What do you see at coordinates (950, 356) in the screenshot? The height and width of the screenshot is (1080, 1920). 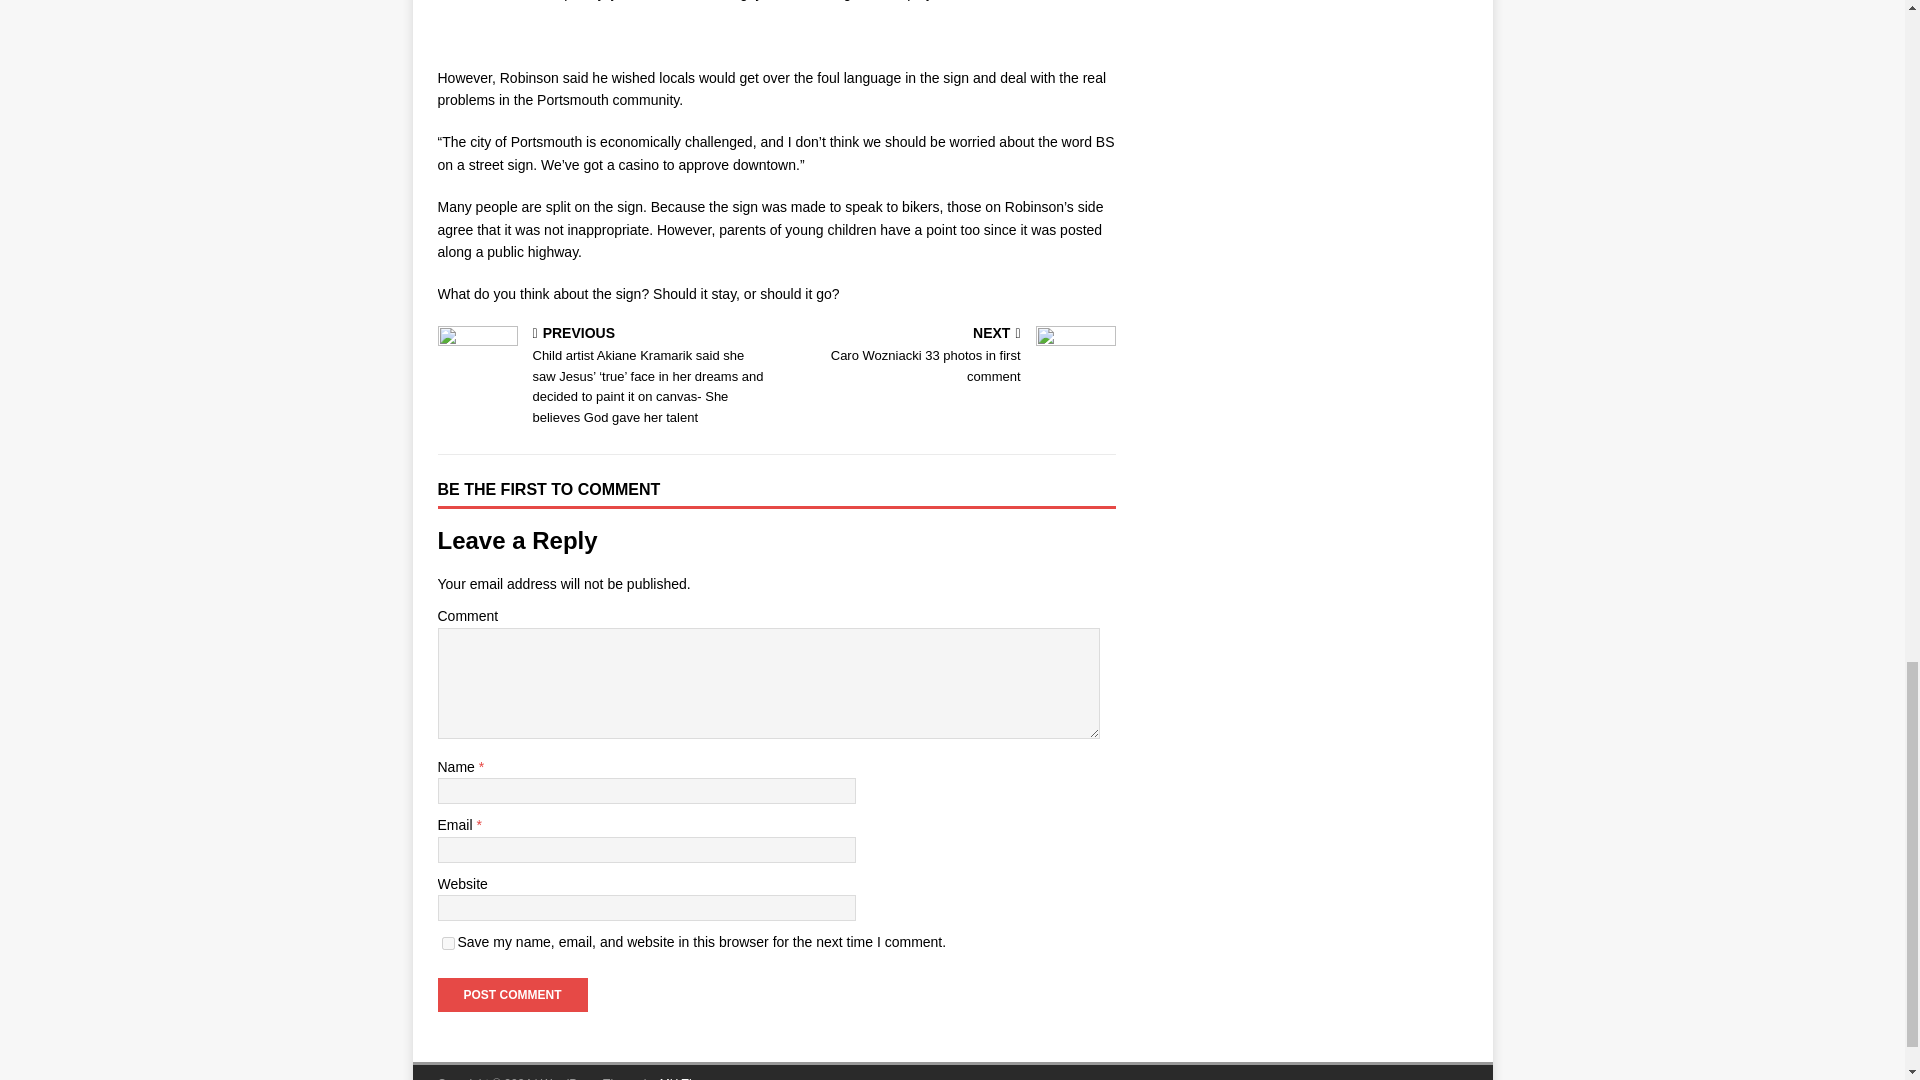 I see `yes` at bounding box center [950, 356].